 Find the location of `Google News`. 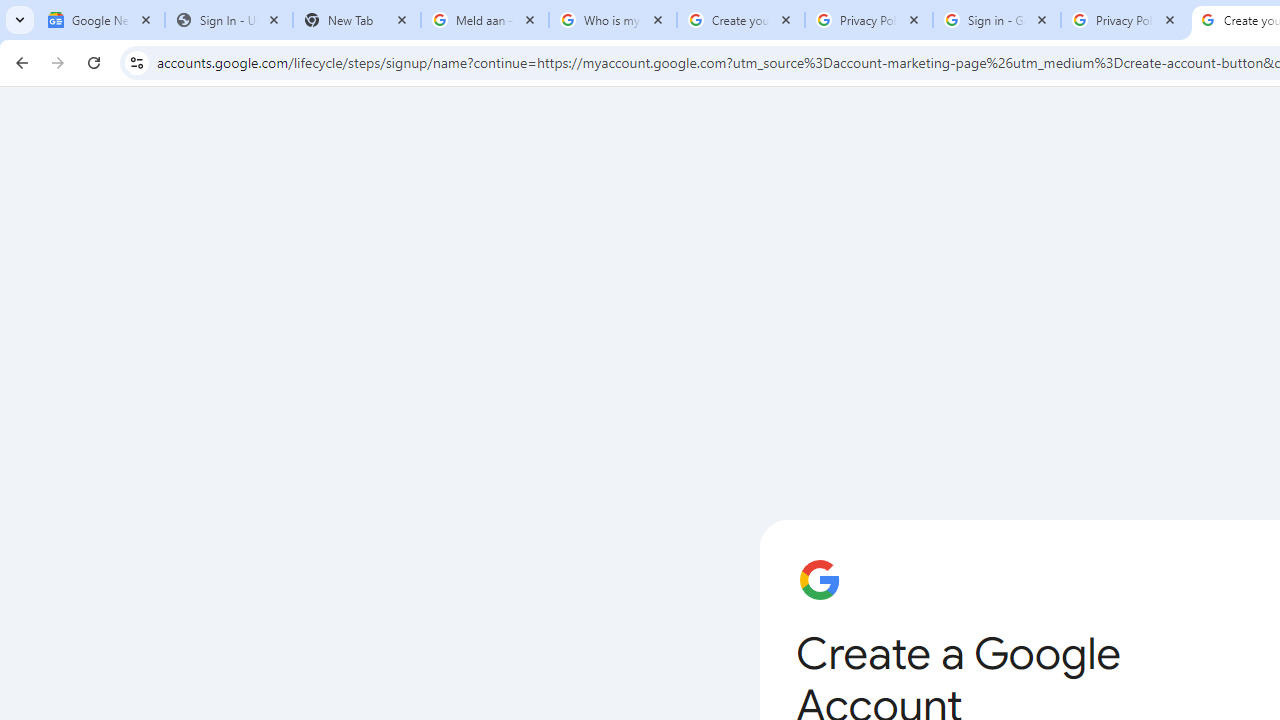

Google News is located at coordinates (101, 20).